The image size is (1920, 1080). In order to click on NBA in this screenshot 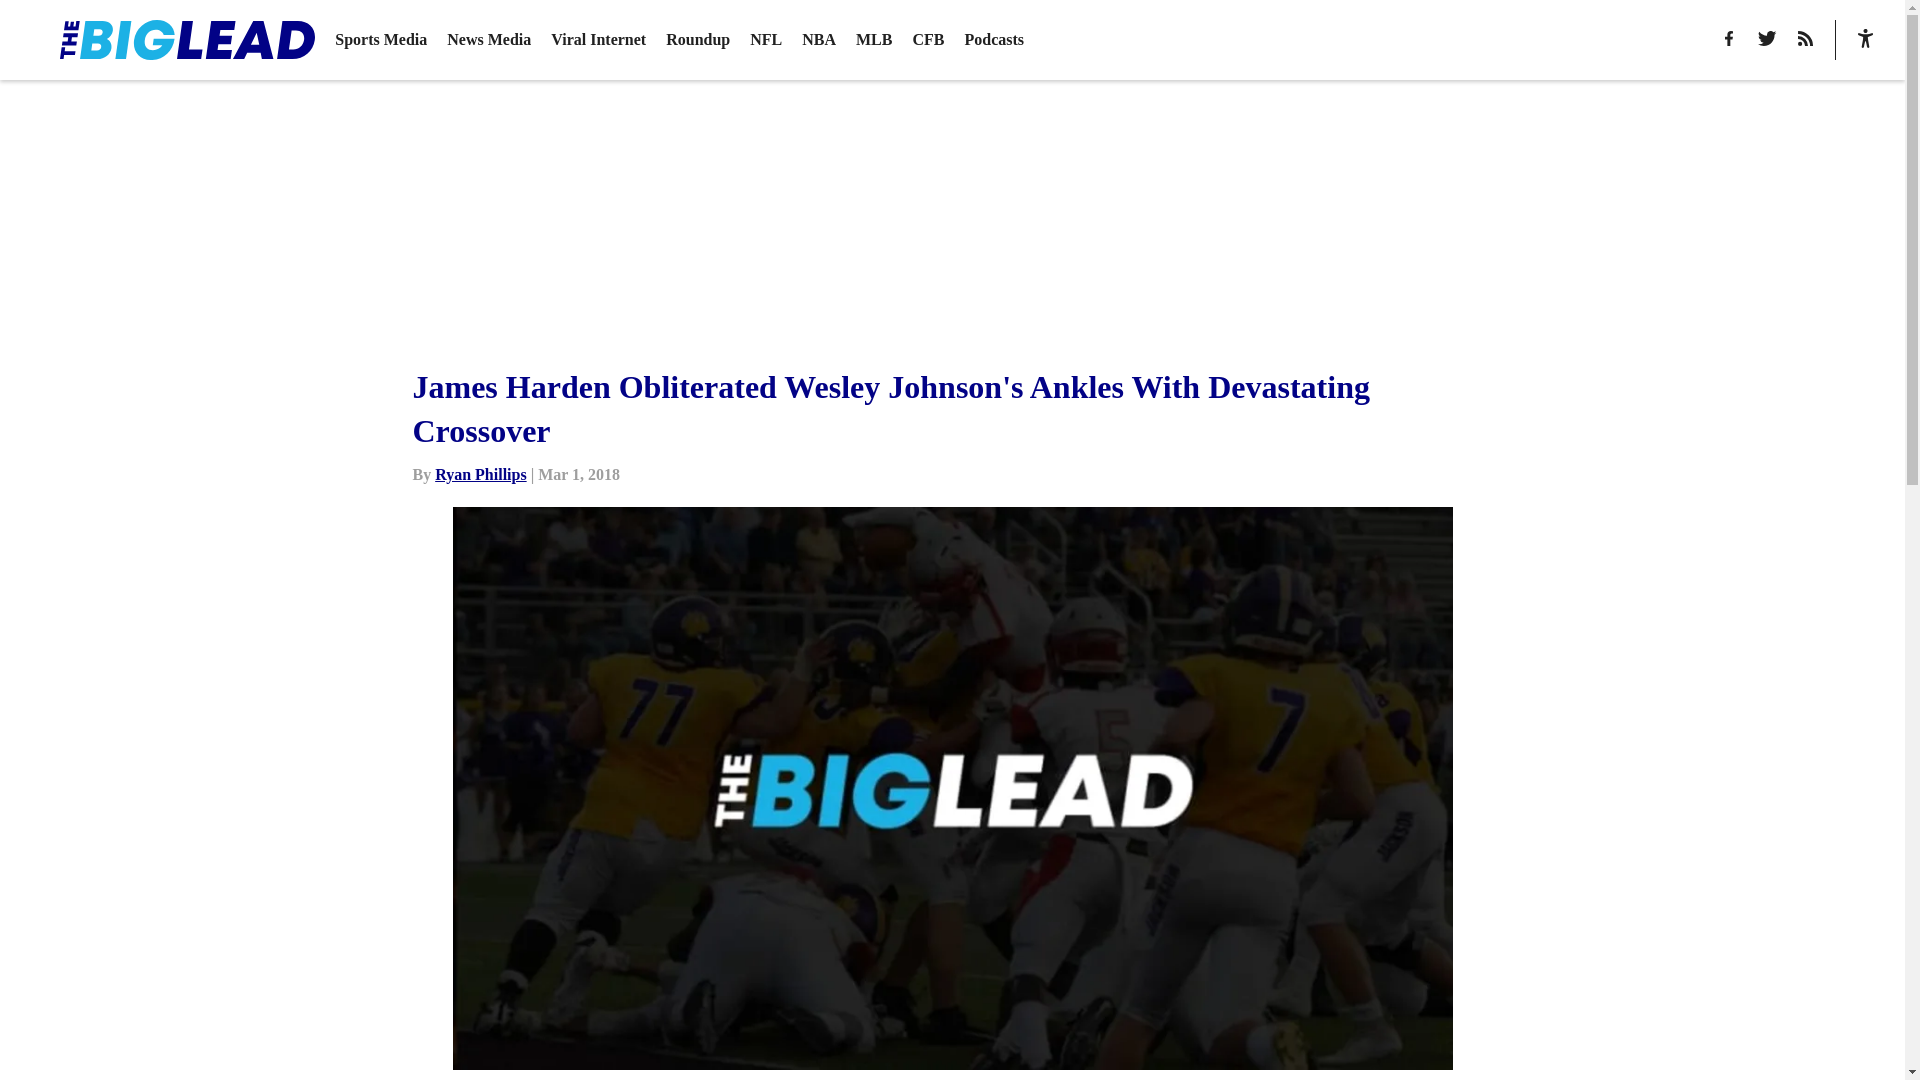, I will do `click(818, 40)`.